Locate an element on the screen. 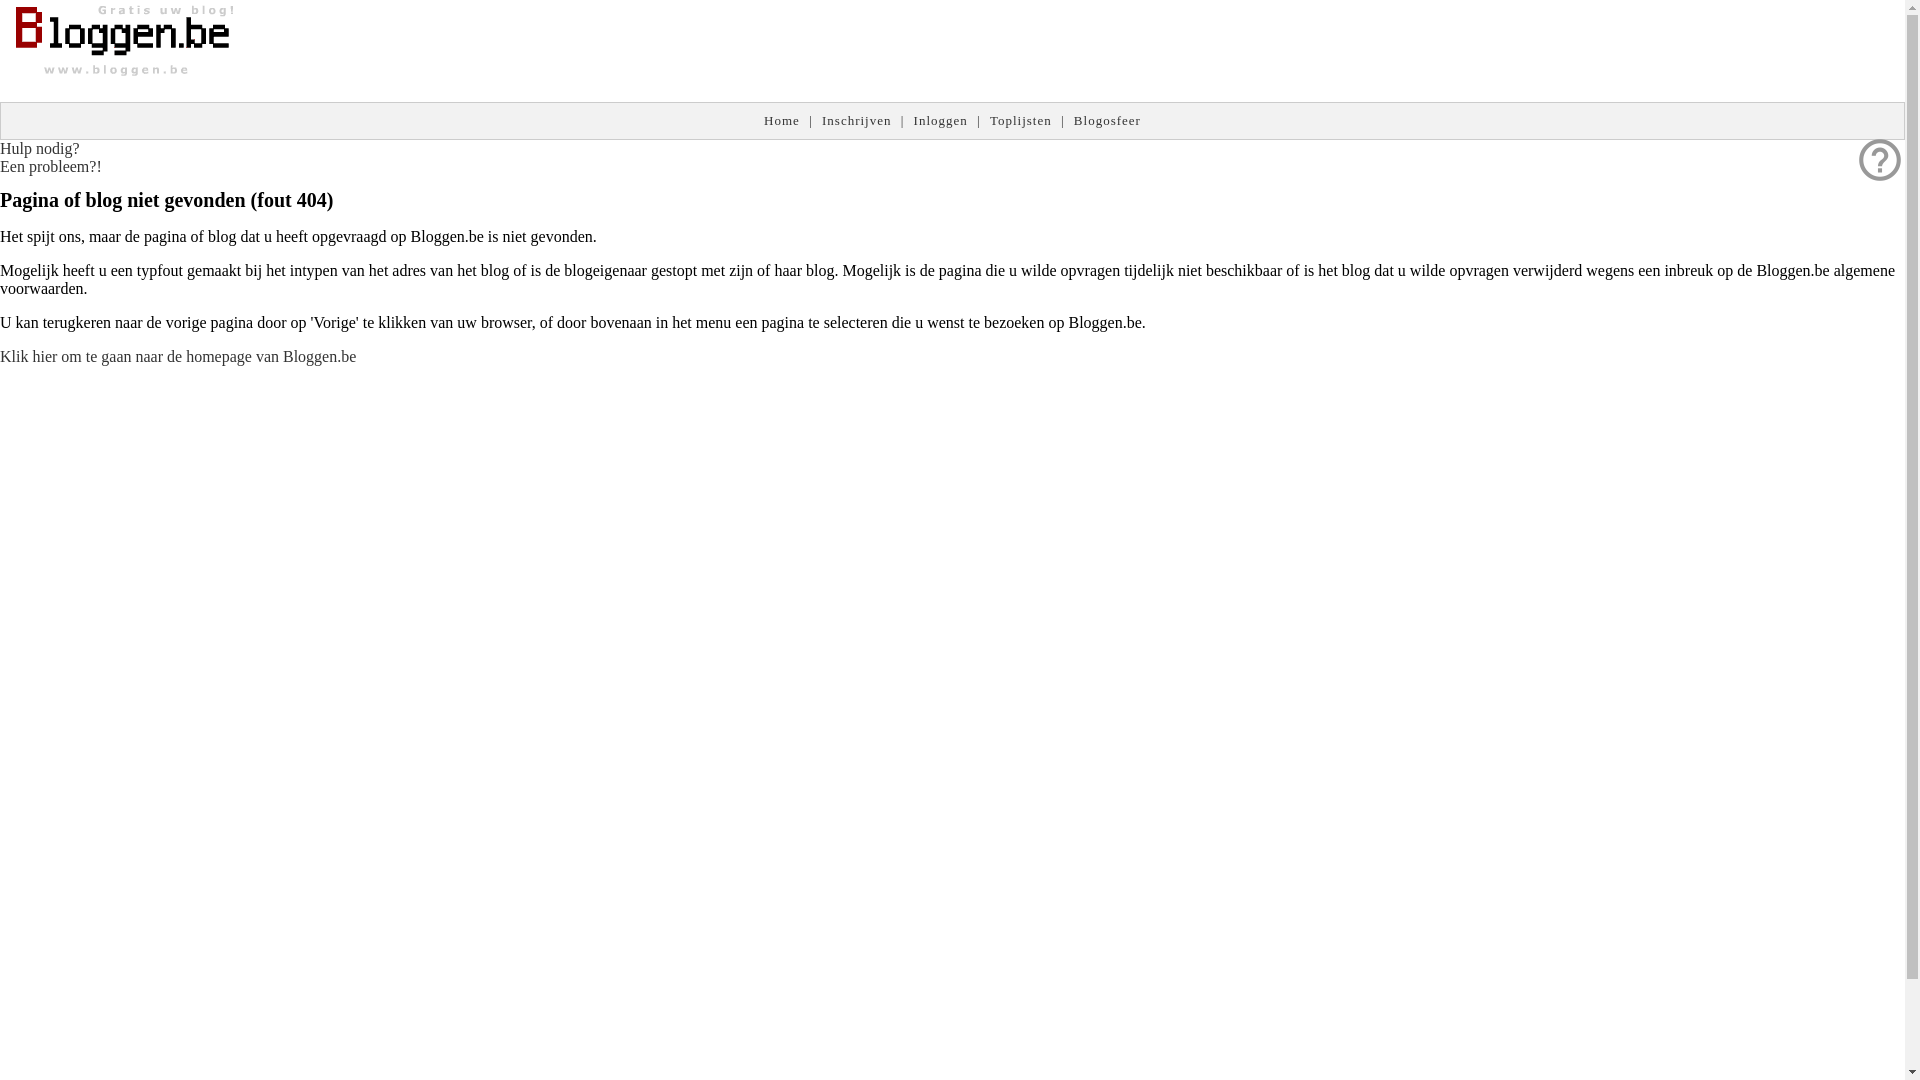 This screenshot has height=1080, width=1920. Inloggen is located at coordinates (941, 120).